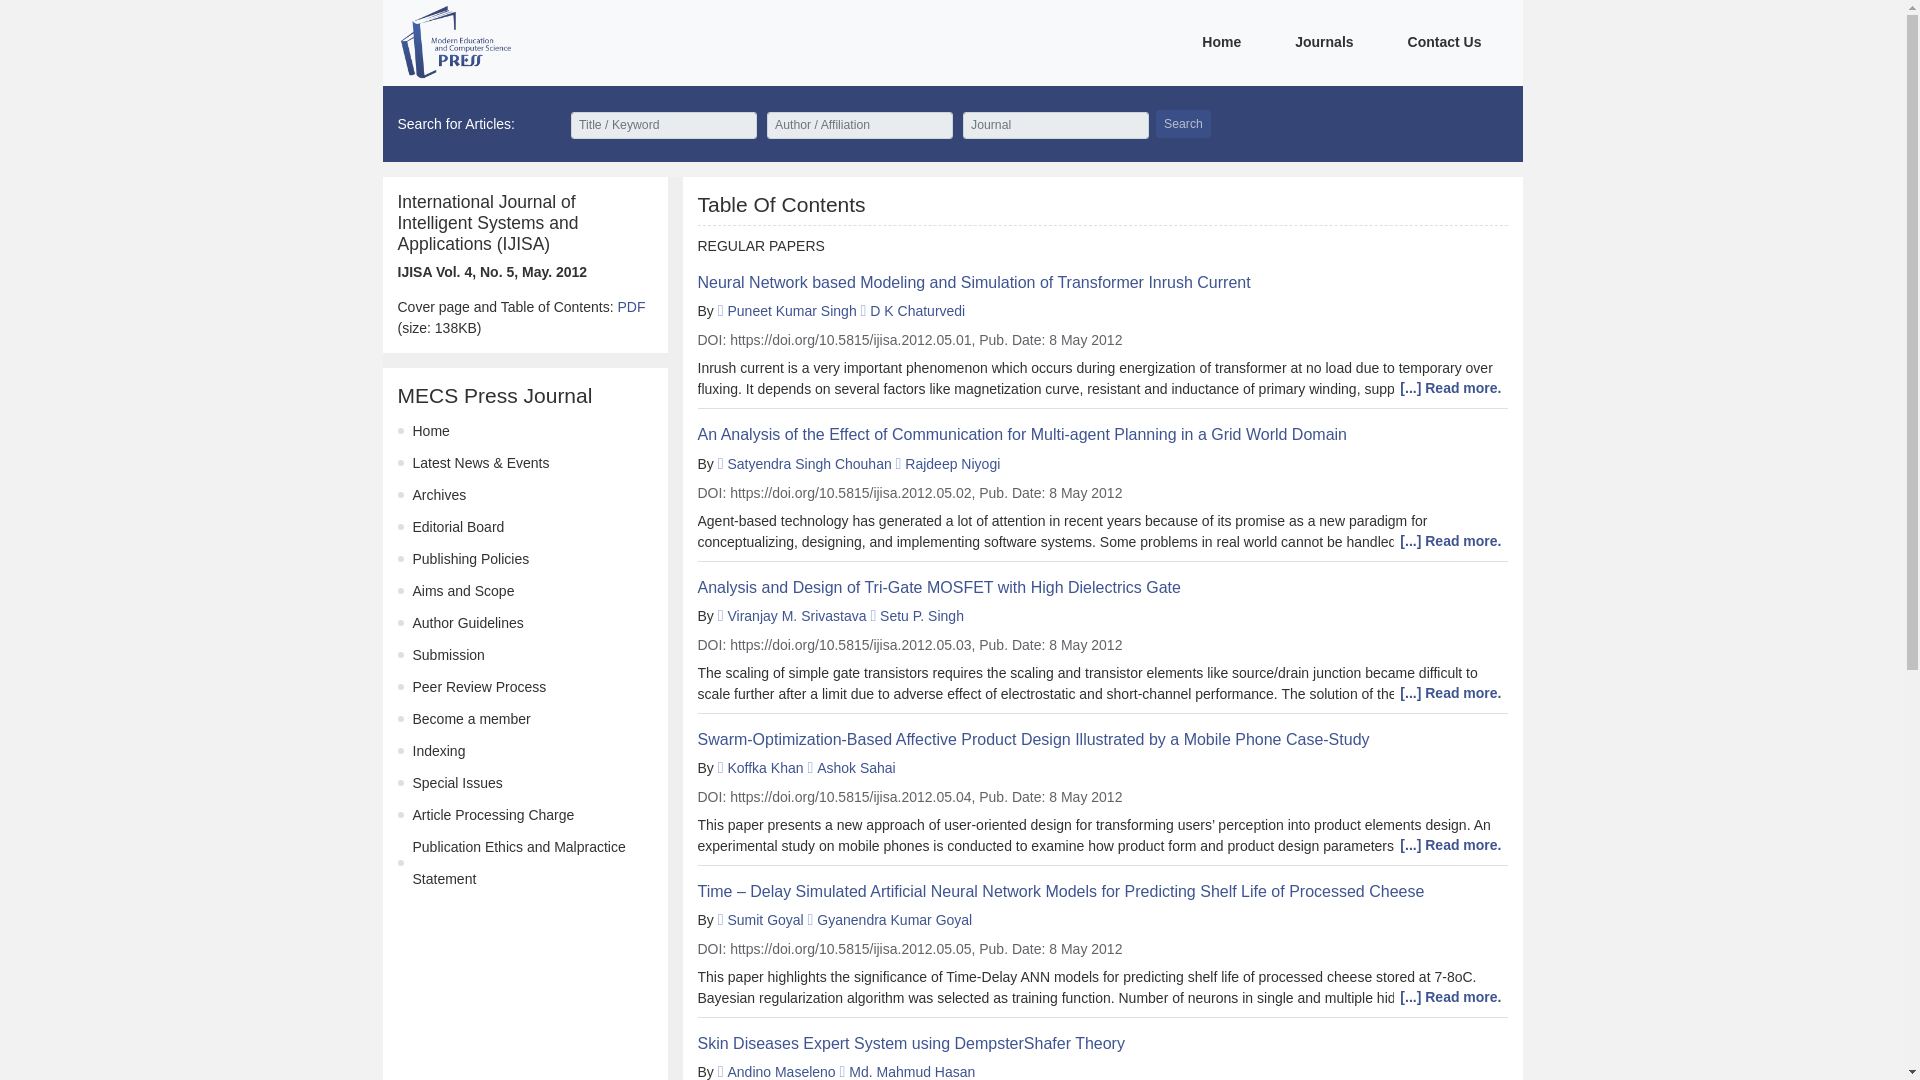 The image size is (1920, 1080). Describe the element at coordinates (764, 768) in the screenshot. I see `Koffka Khan` at that location.